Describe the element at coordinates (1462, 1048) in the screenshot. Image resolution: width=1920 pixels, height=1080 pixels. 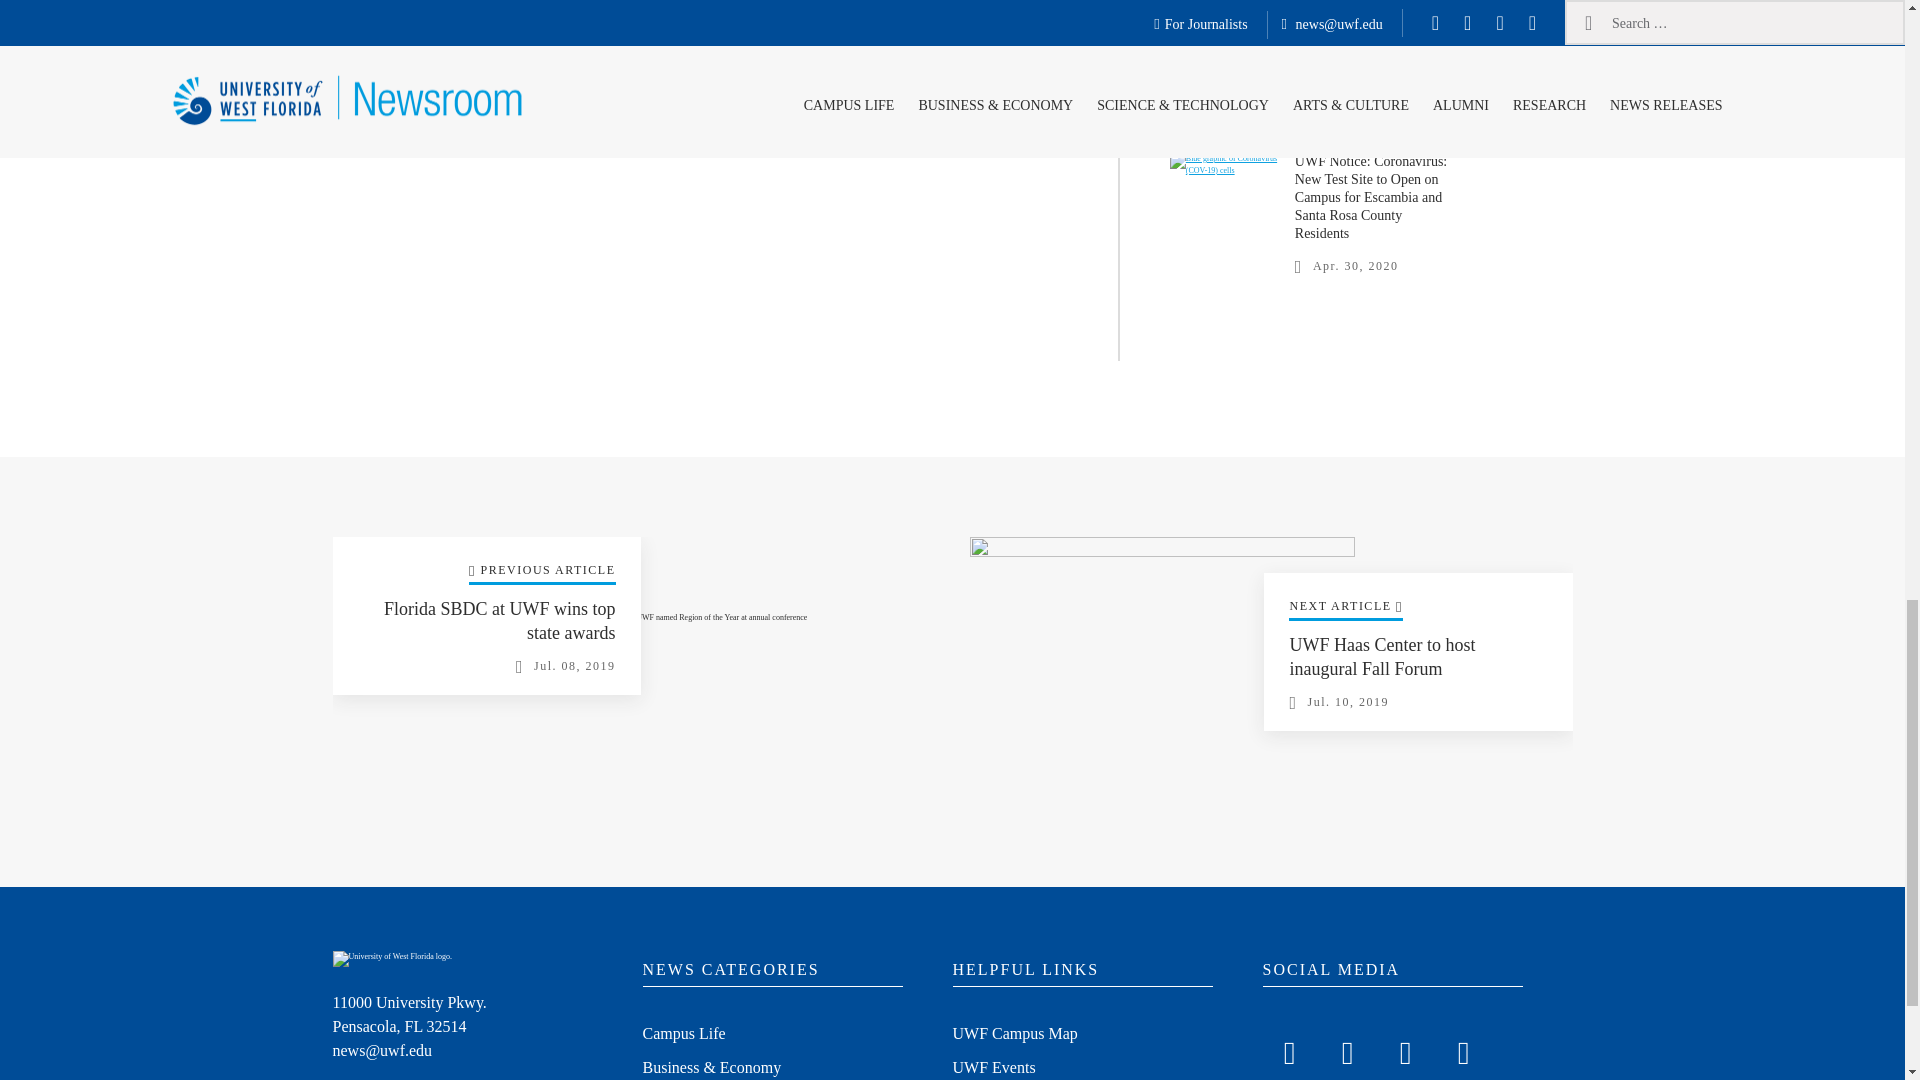
I see `Connect with us on Linkedin` at that location.